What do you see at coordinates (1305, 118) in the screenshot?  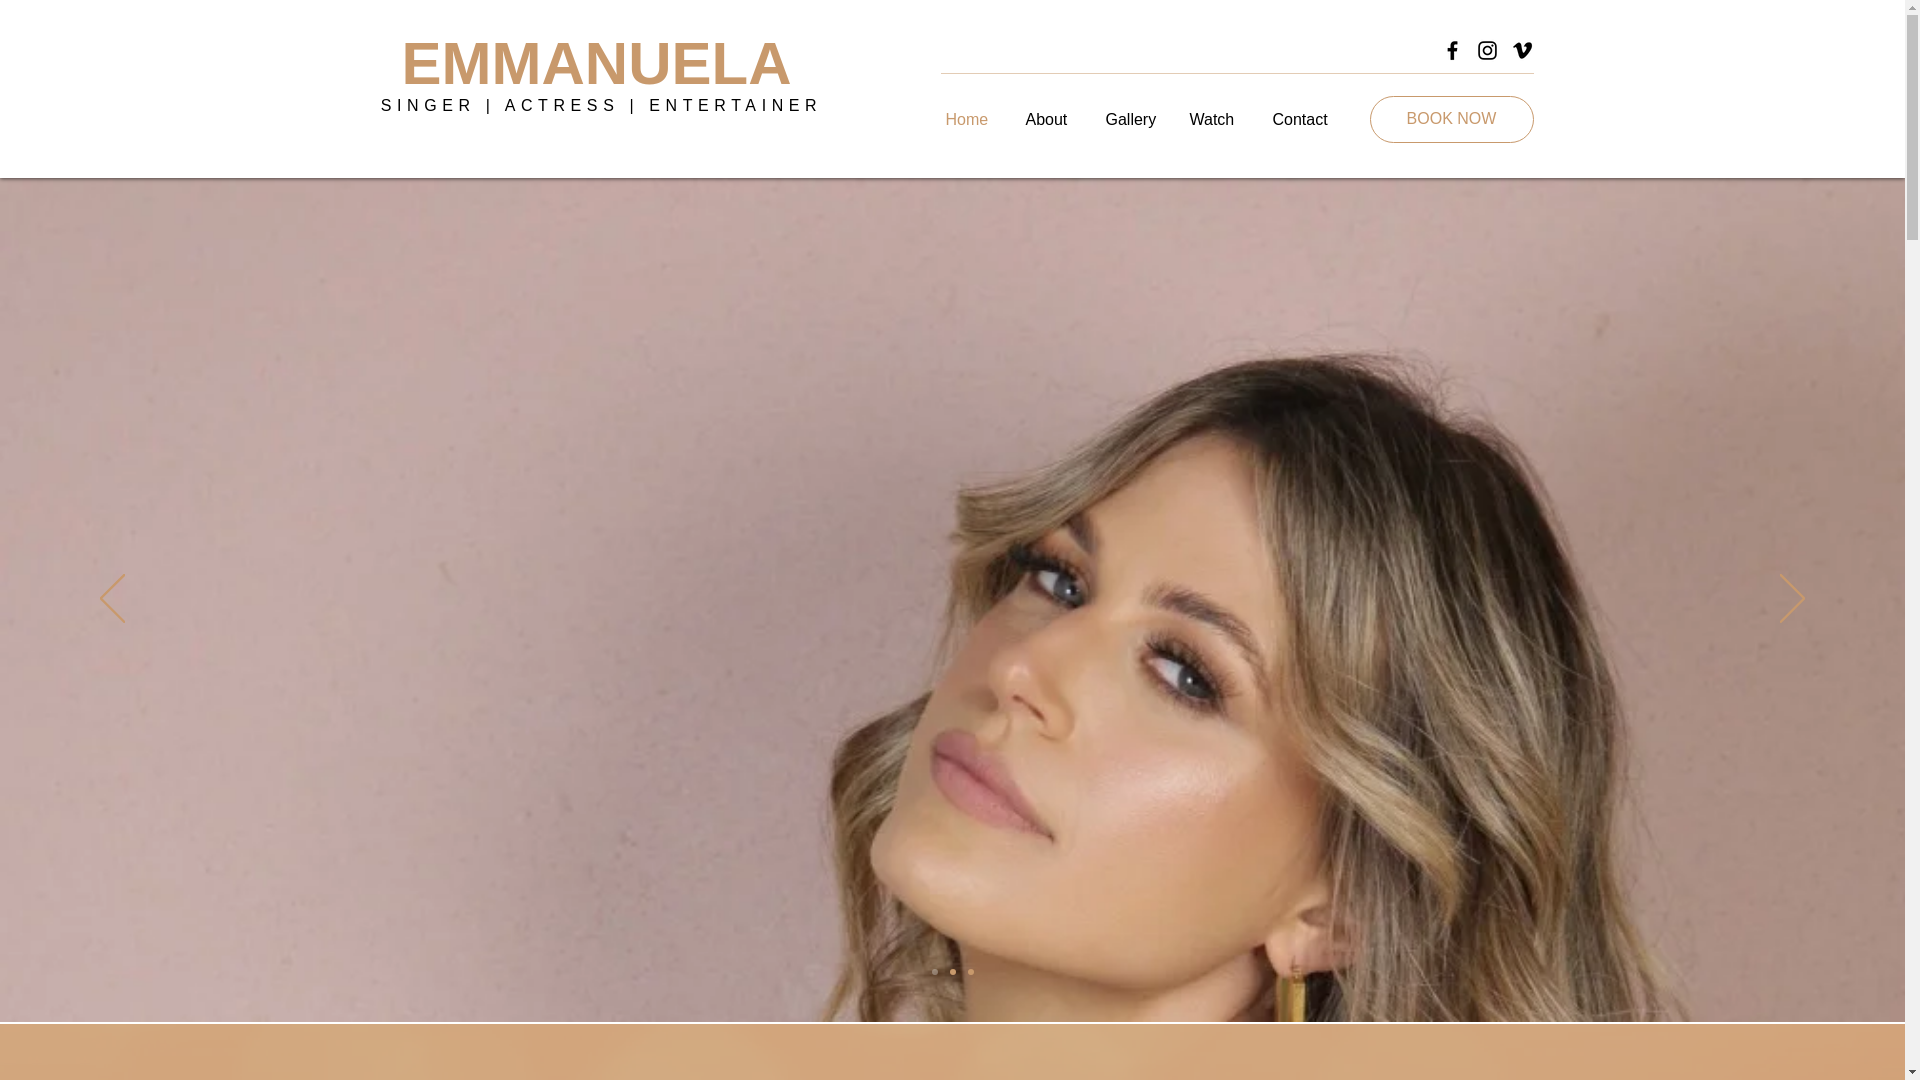 I see `Contact` at bounding box center [1305, 118].